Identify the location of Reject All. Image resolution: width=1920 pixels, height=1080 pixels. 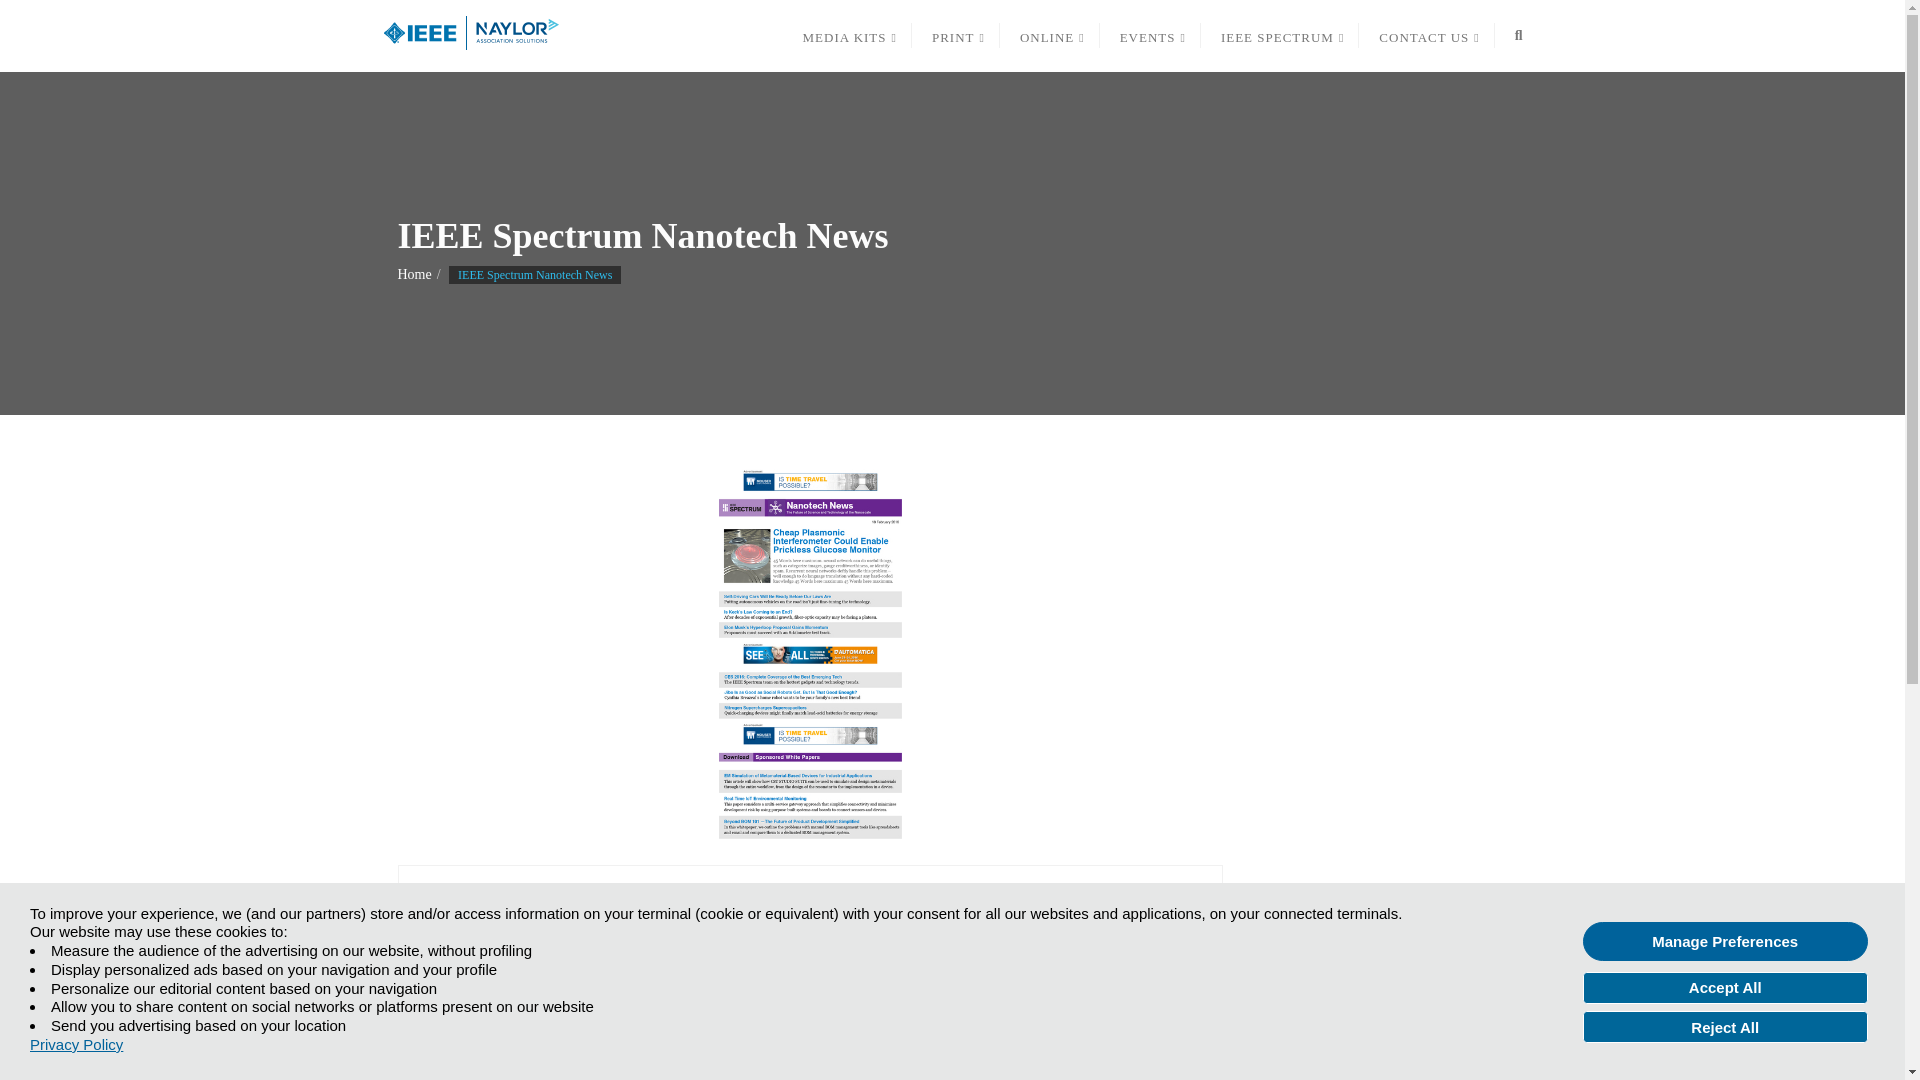
(1725, 1026).